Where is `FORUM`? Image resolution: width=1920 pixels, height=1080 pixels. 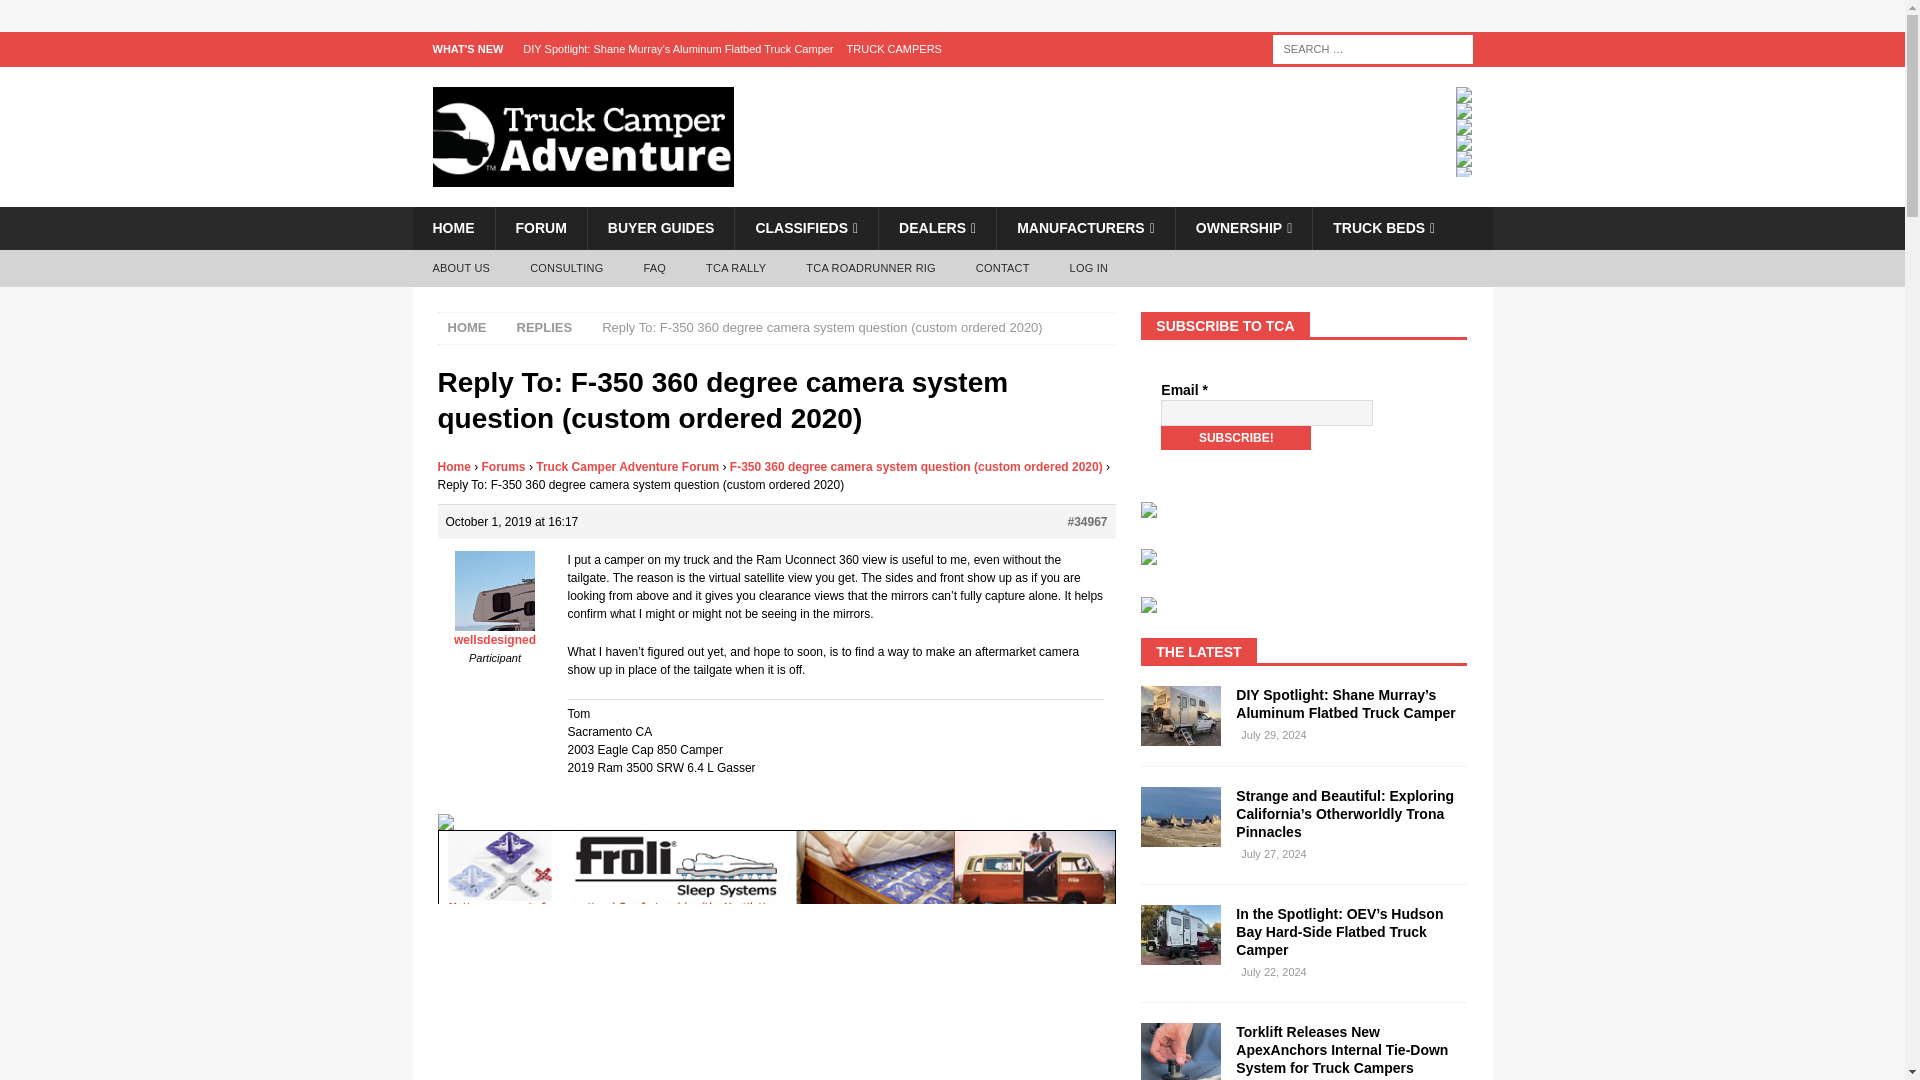
FORUM is located at coordinates (539, 228).